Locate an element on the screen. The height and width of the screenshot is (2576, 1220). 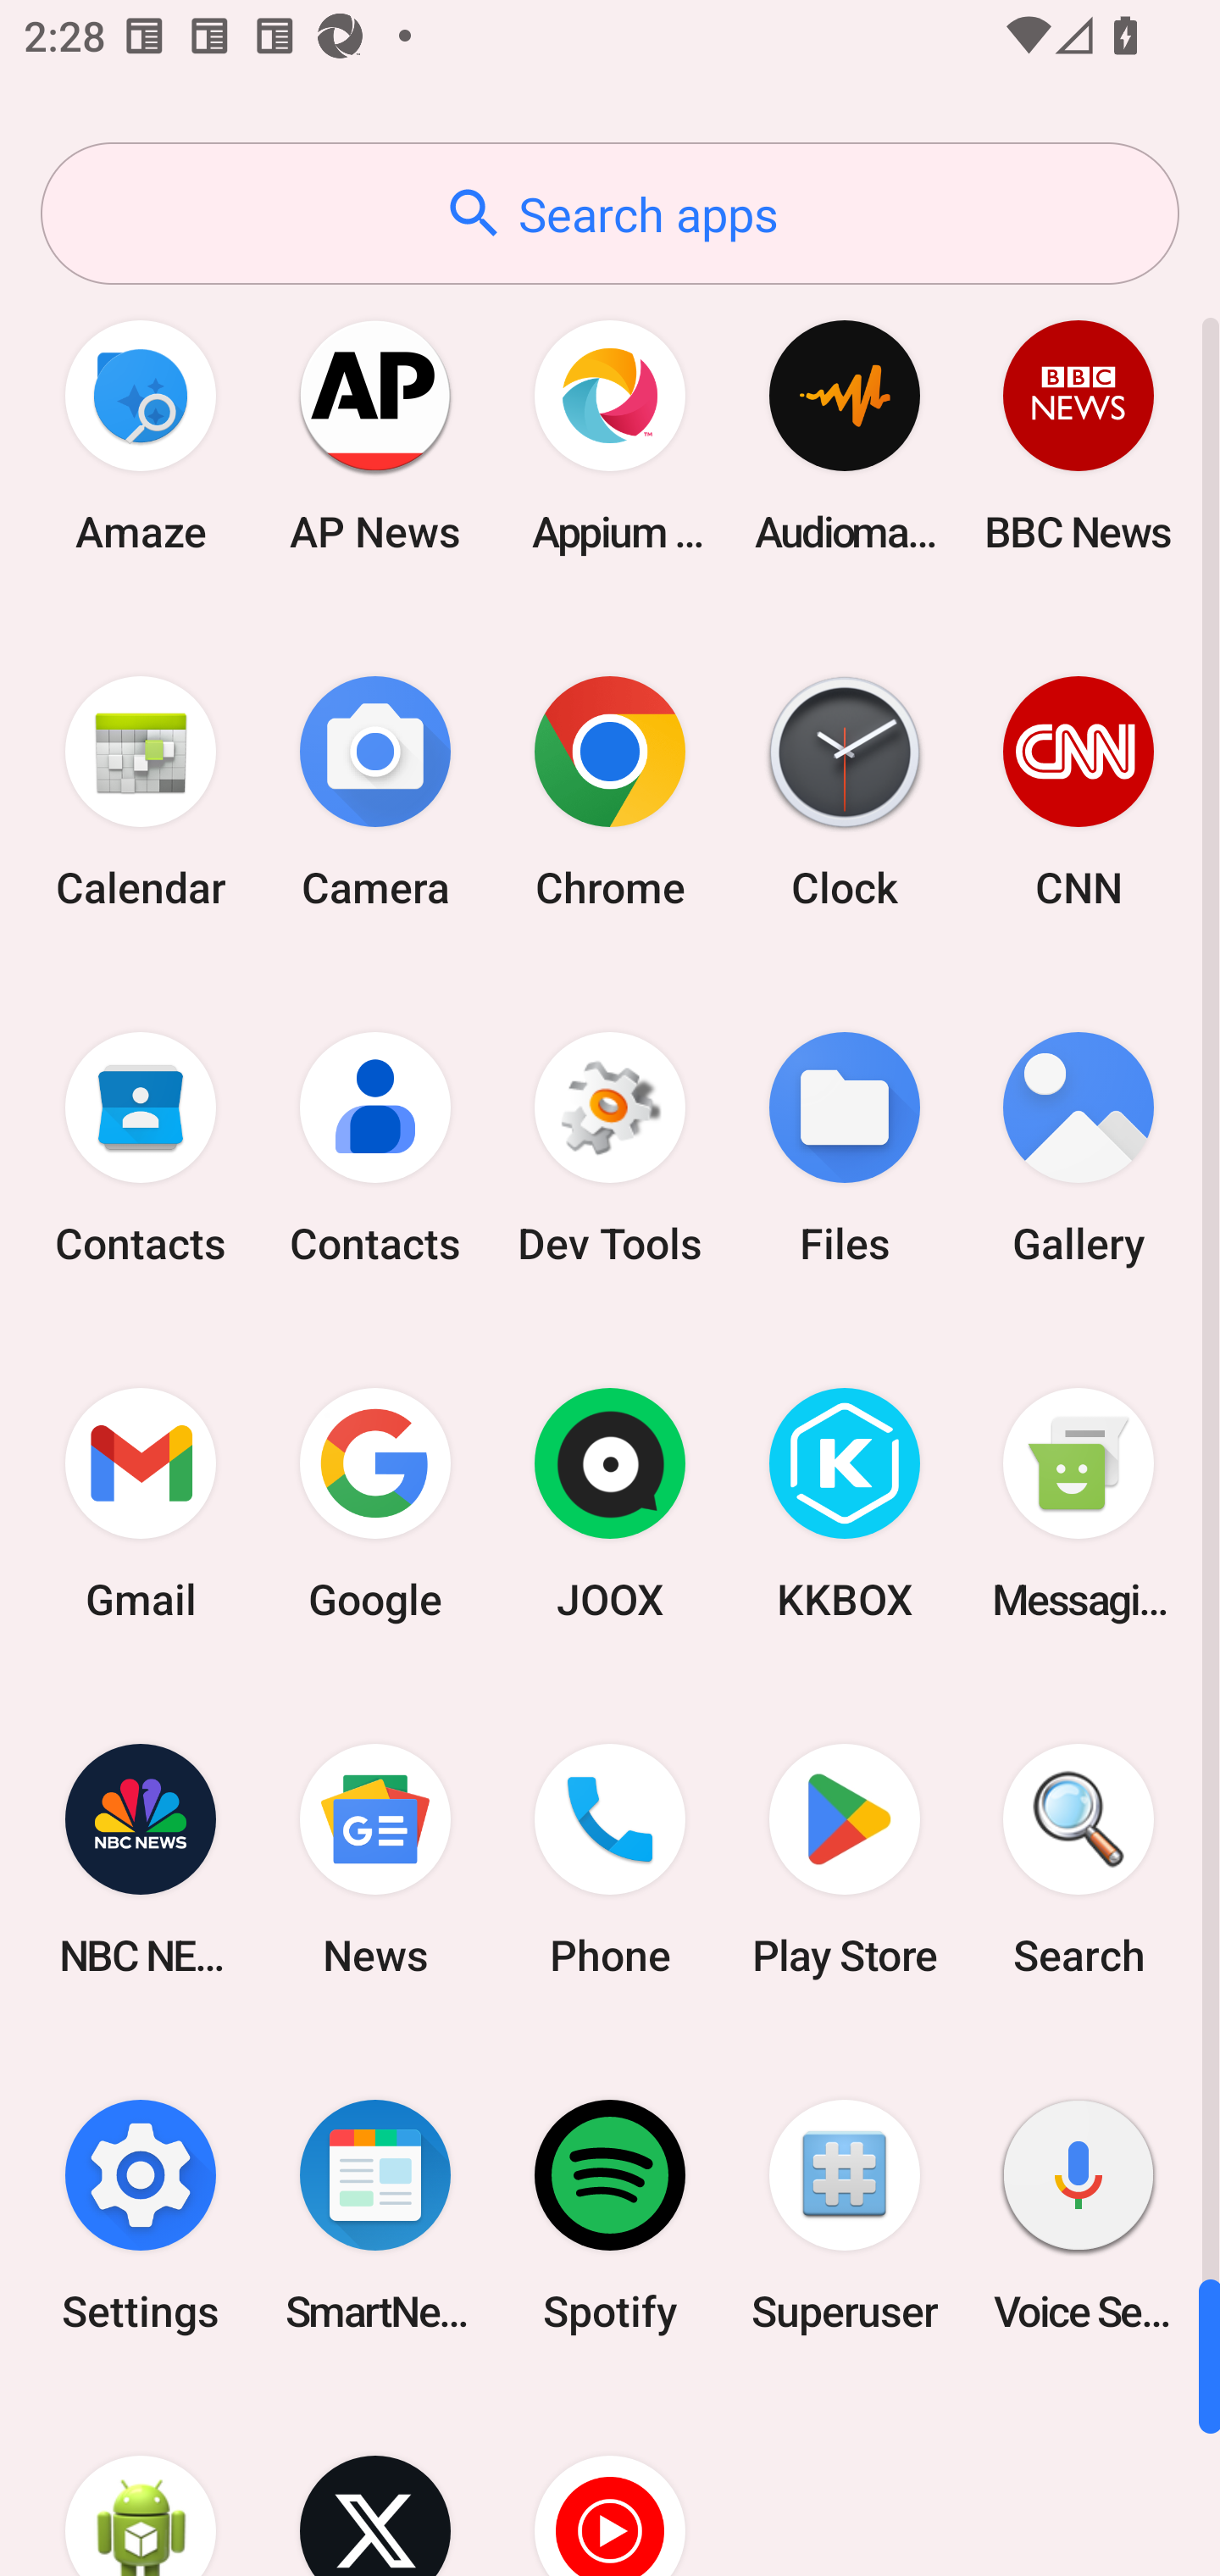
JOOX is located at coordinates (610, 1504).